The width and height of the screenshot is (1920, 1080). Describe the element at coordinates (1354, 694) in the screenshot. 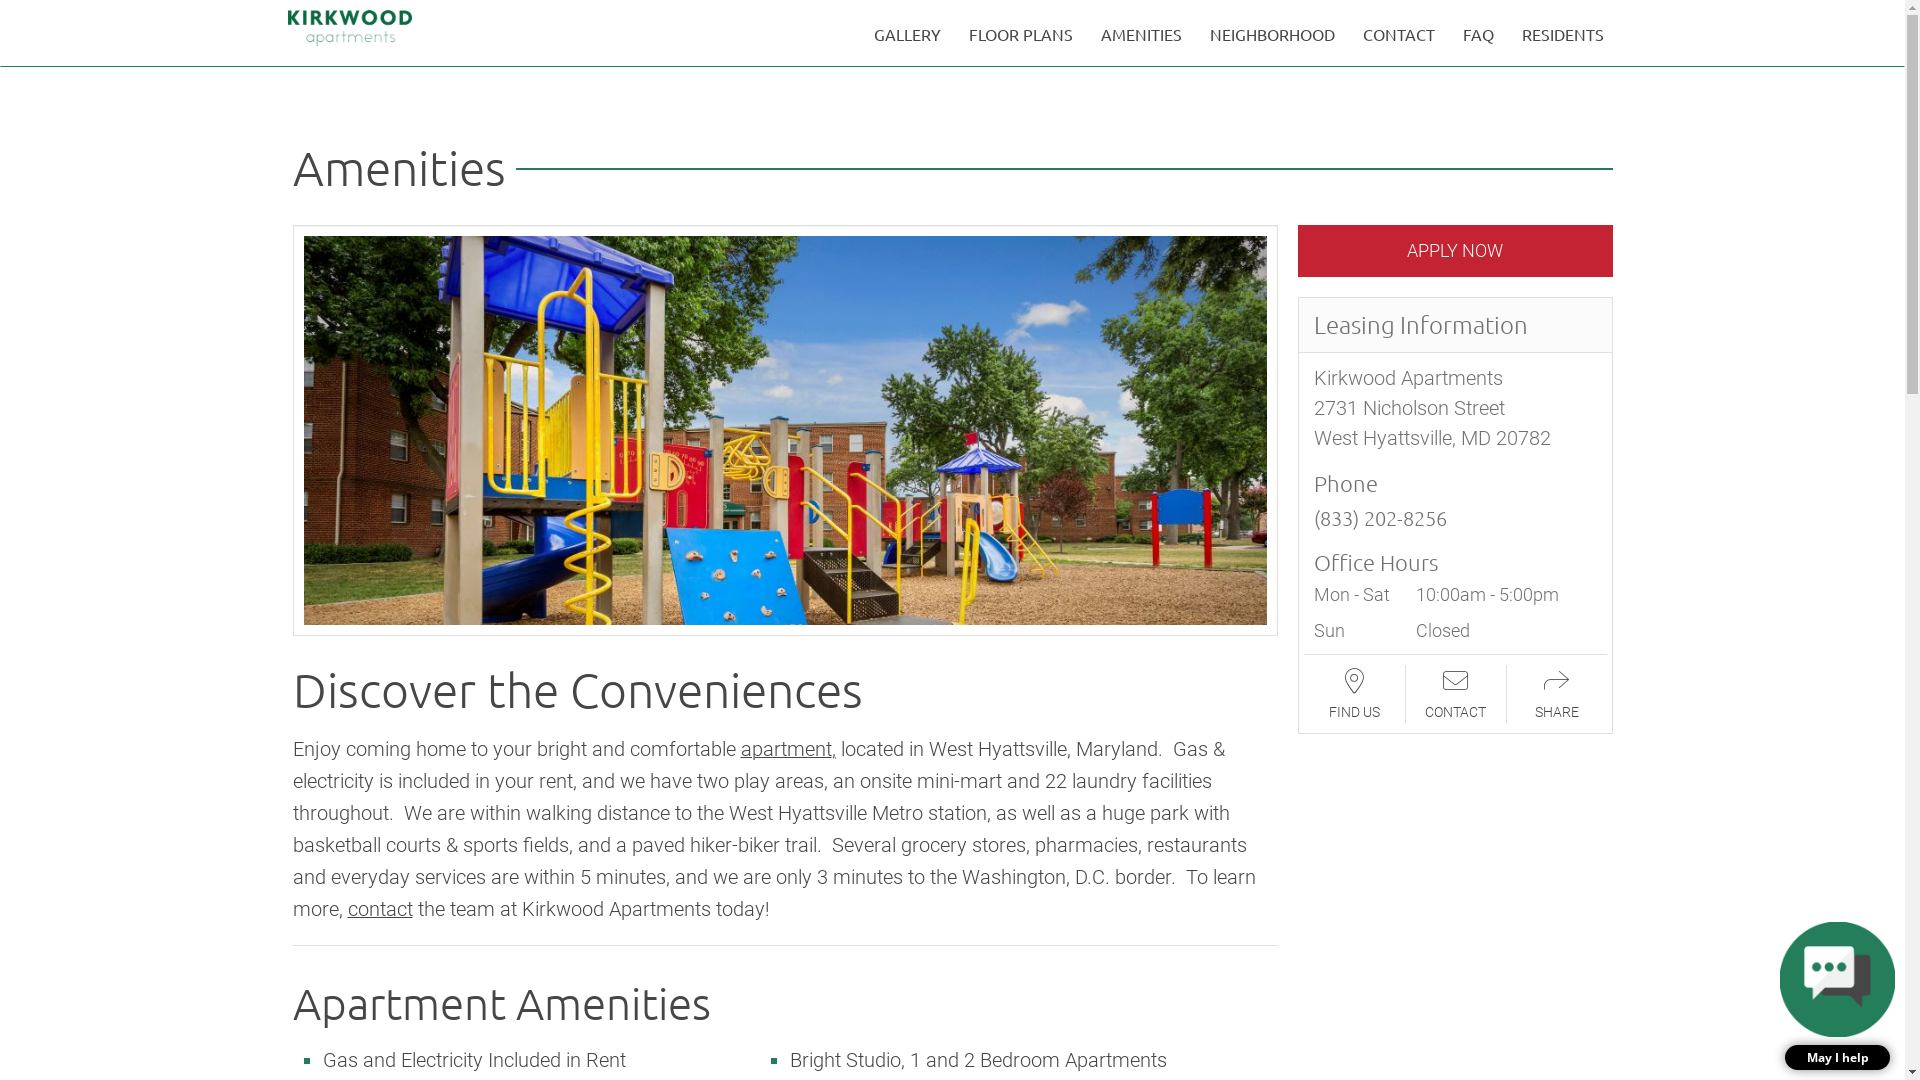

I see `FIND US` at that location.